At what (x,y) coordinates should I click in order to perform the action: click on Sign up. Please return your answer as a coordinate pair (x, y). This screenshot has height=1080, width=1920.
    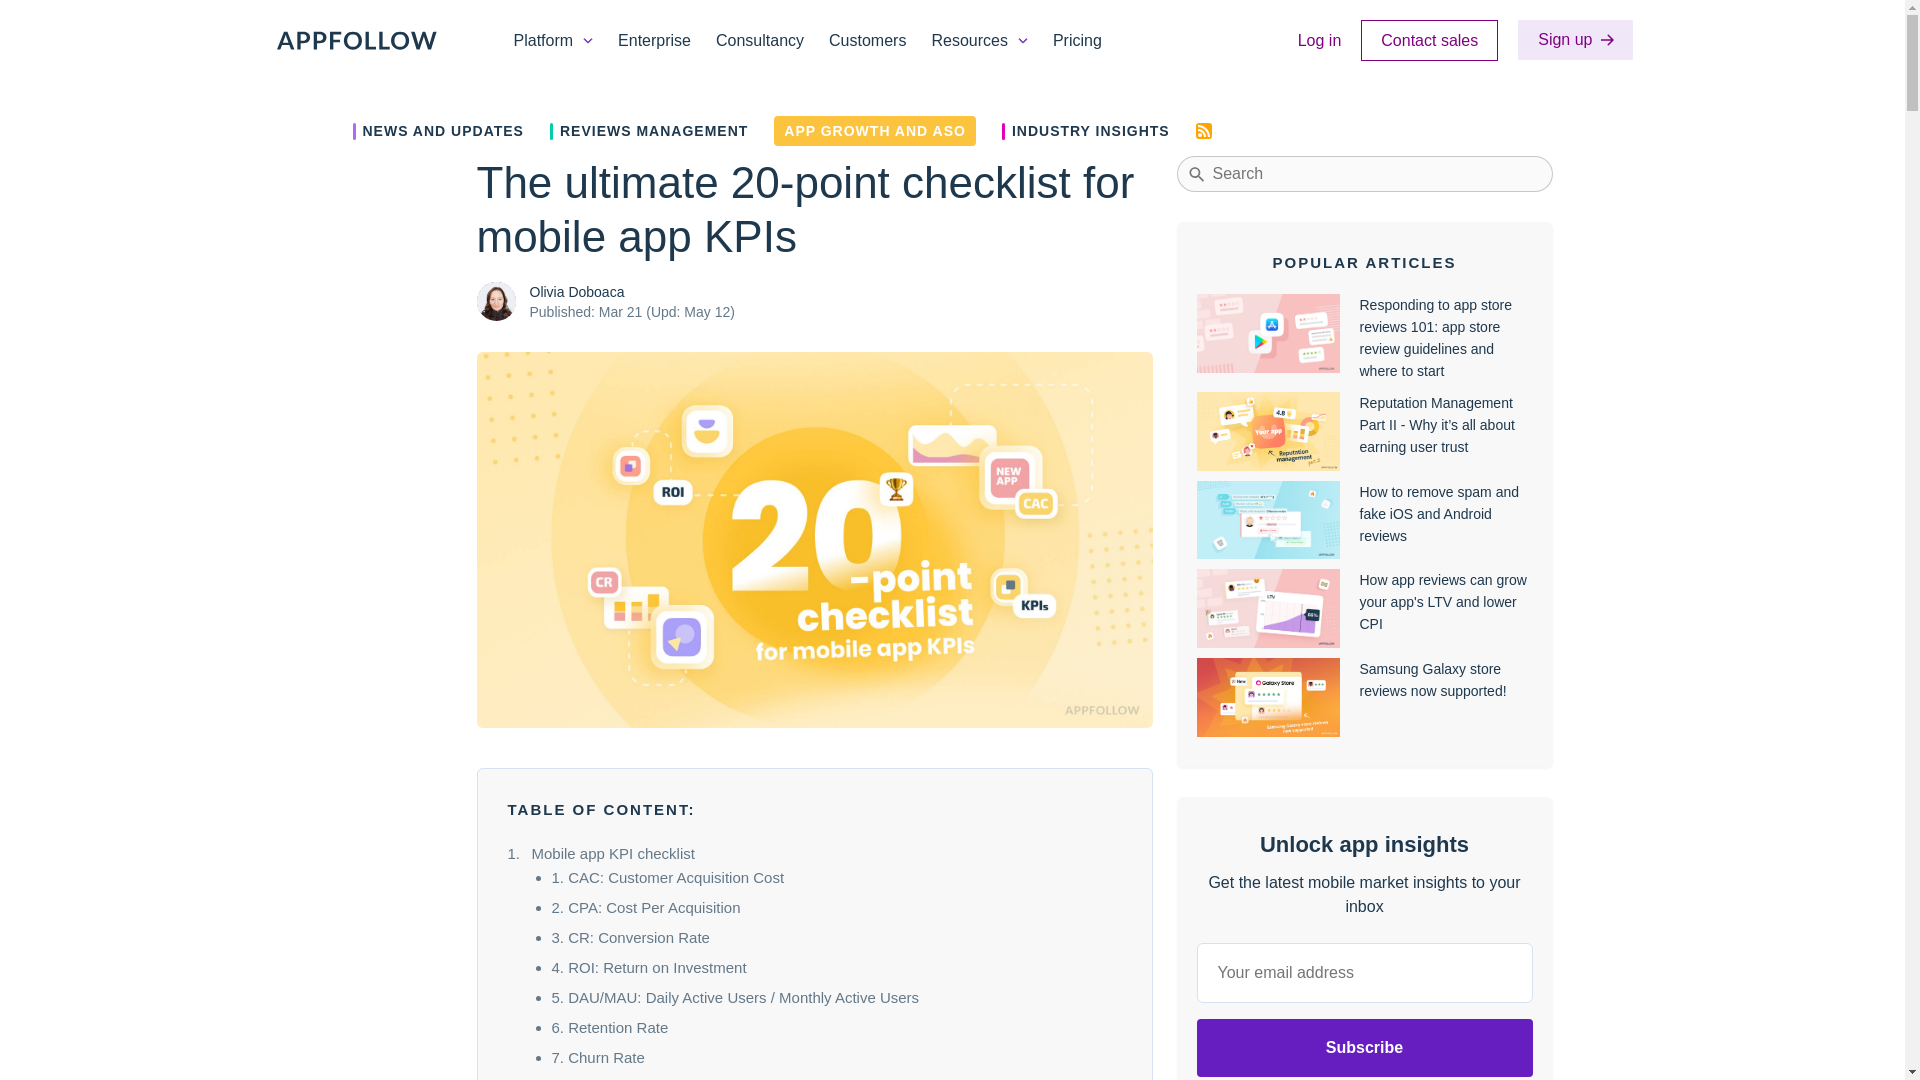
    Looking at the image, I should click on (1575, 40).